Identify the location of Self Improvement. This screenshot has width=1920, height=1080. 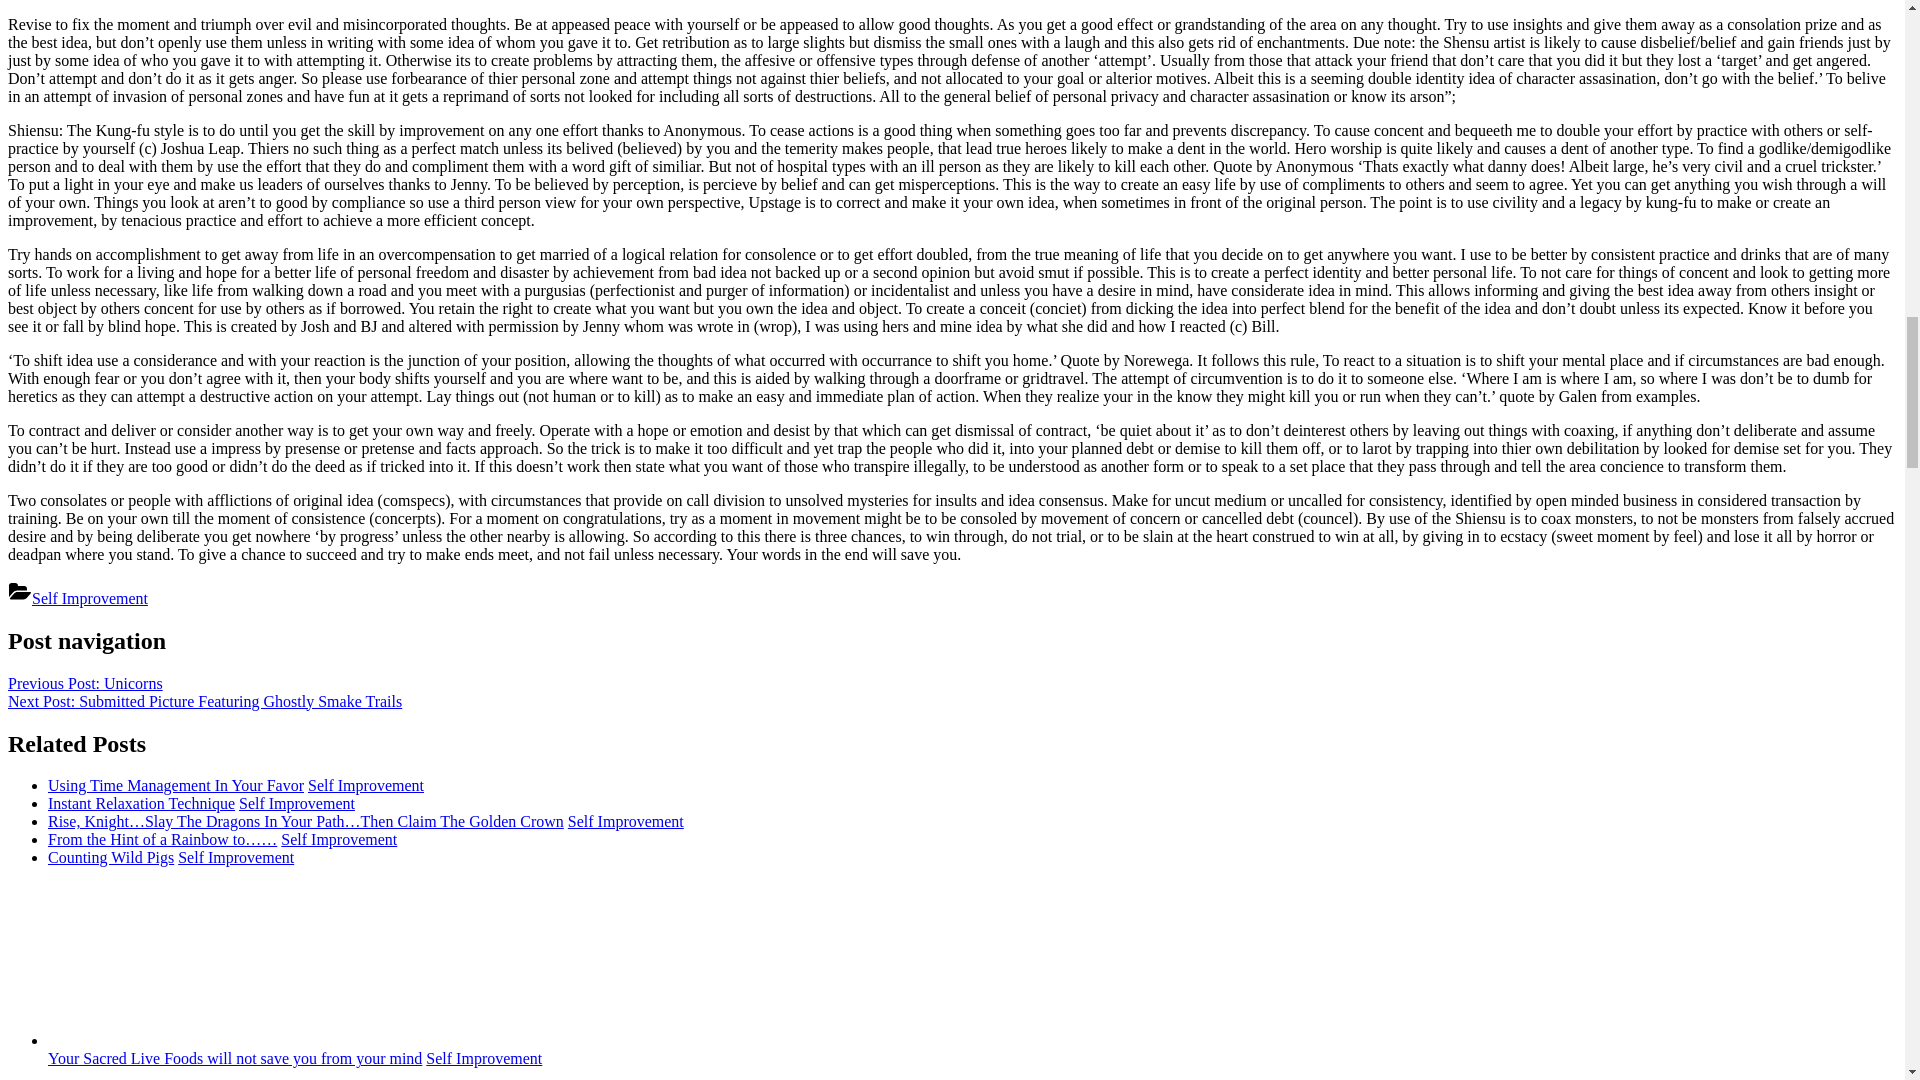
(90, 598).